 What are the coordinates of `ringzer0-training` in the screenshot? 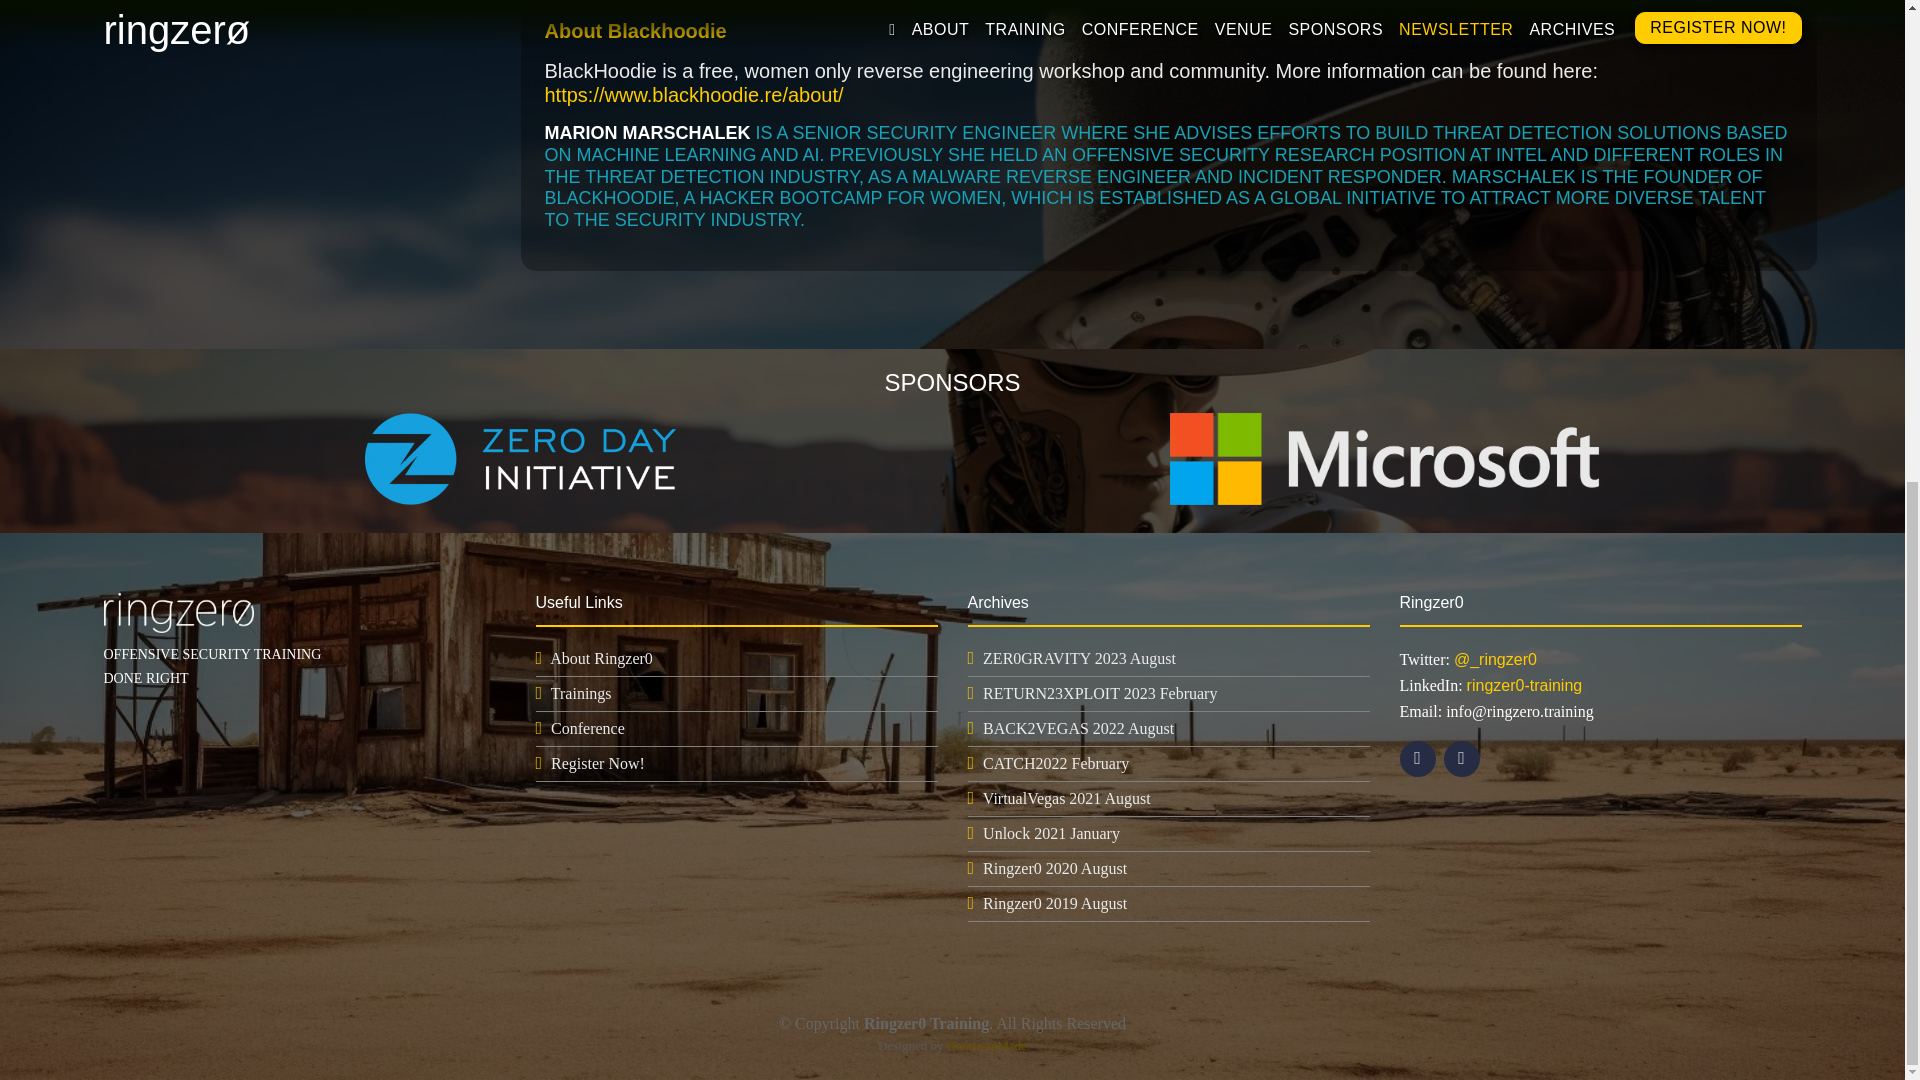 It's located at (1524, 686).